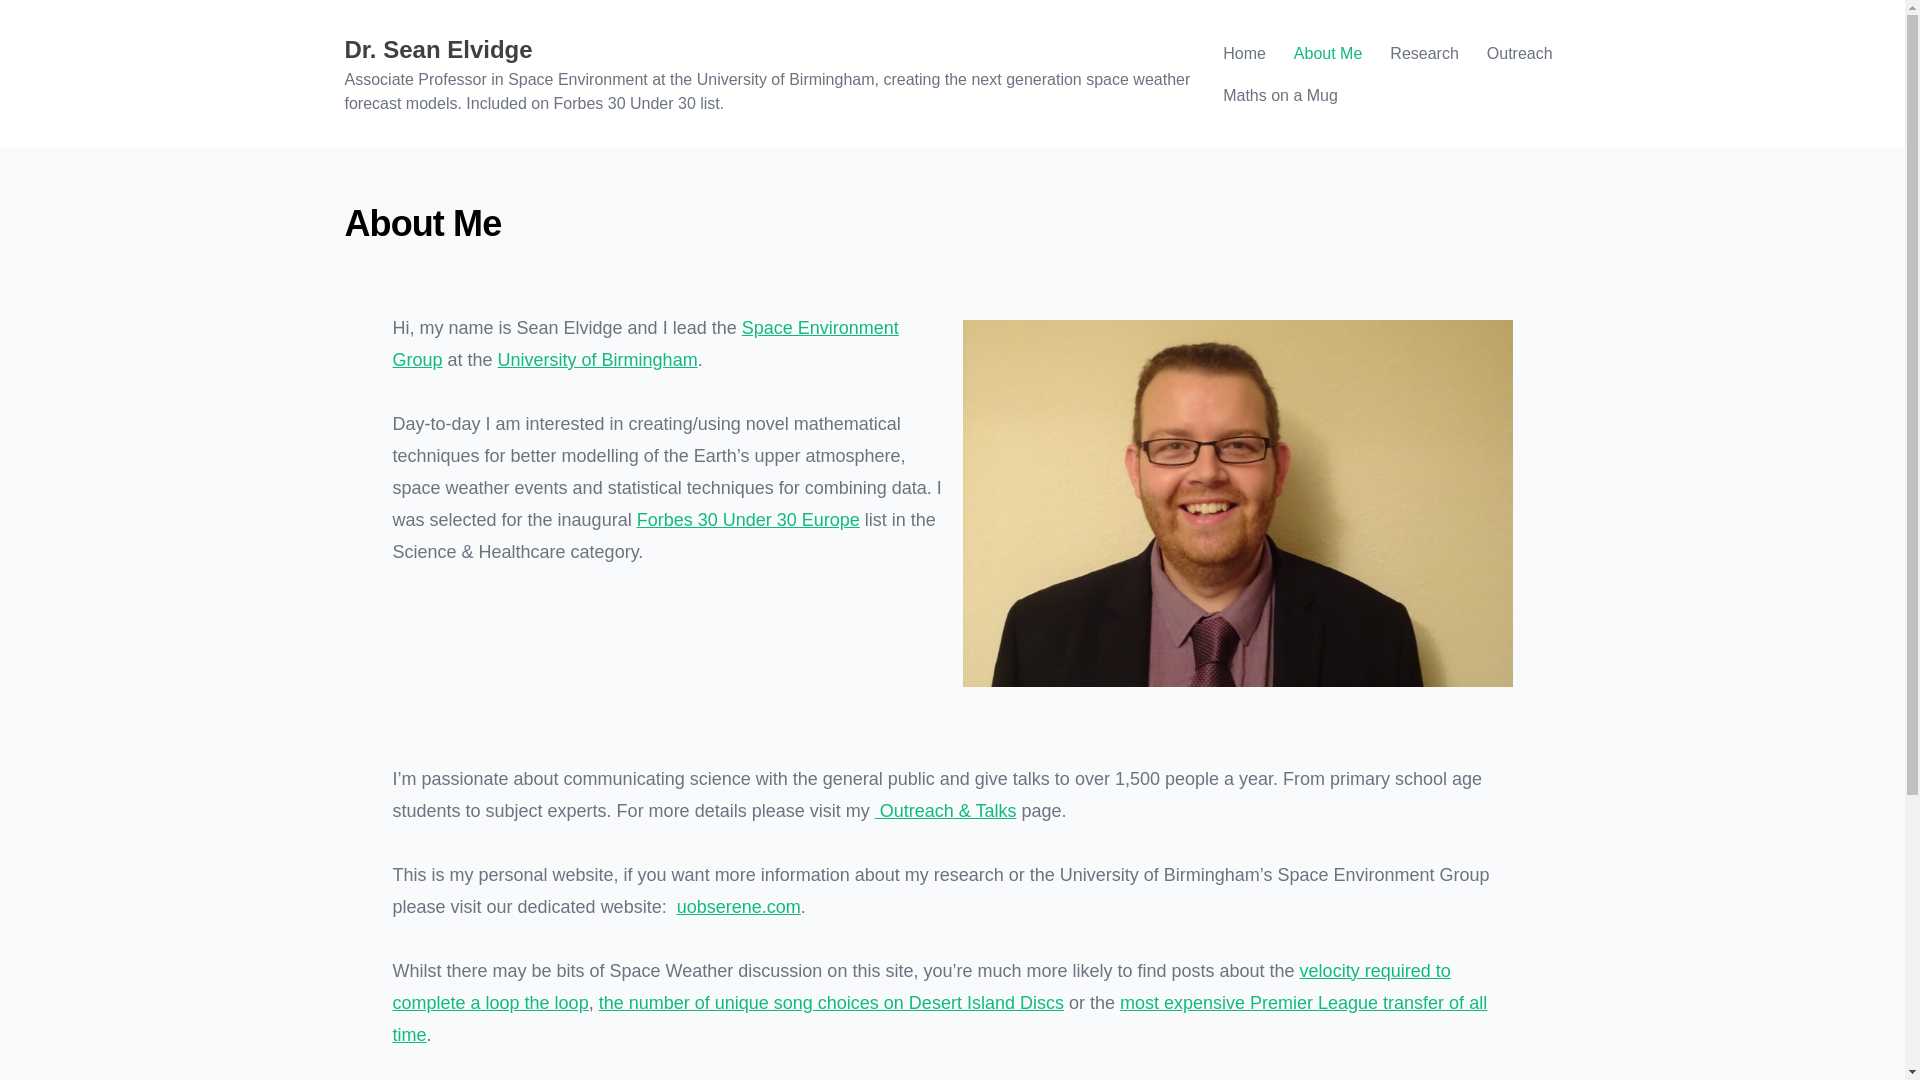  Describe the element at coordinates (748, 520) in the screenshot. I see `Forbes 30 Under 30 Europe` at that location.